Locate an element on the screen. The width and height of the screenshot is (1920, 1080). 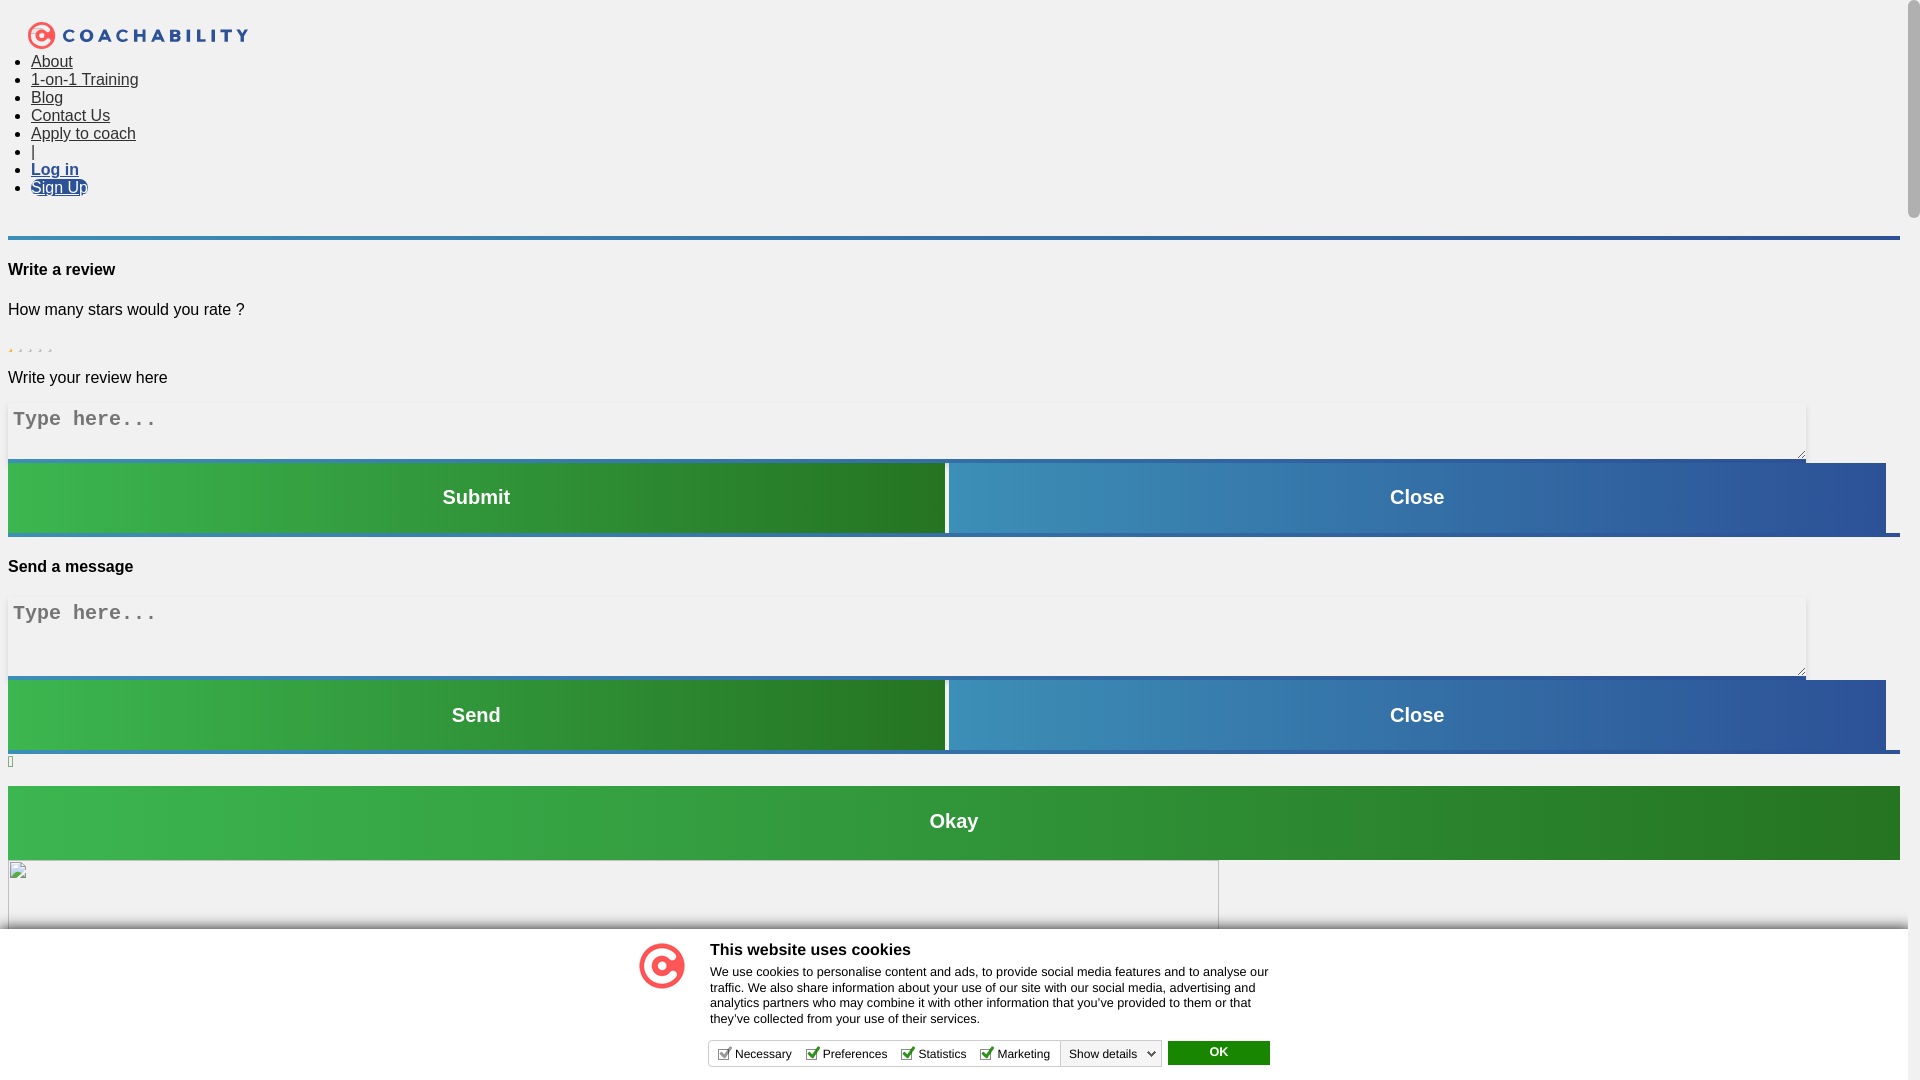
About is located at coordinates (51, 61).